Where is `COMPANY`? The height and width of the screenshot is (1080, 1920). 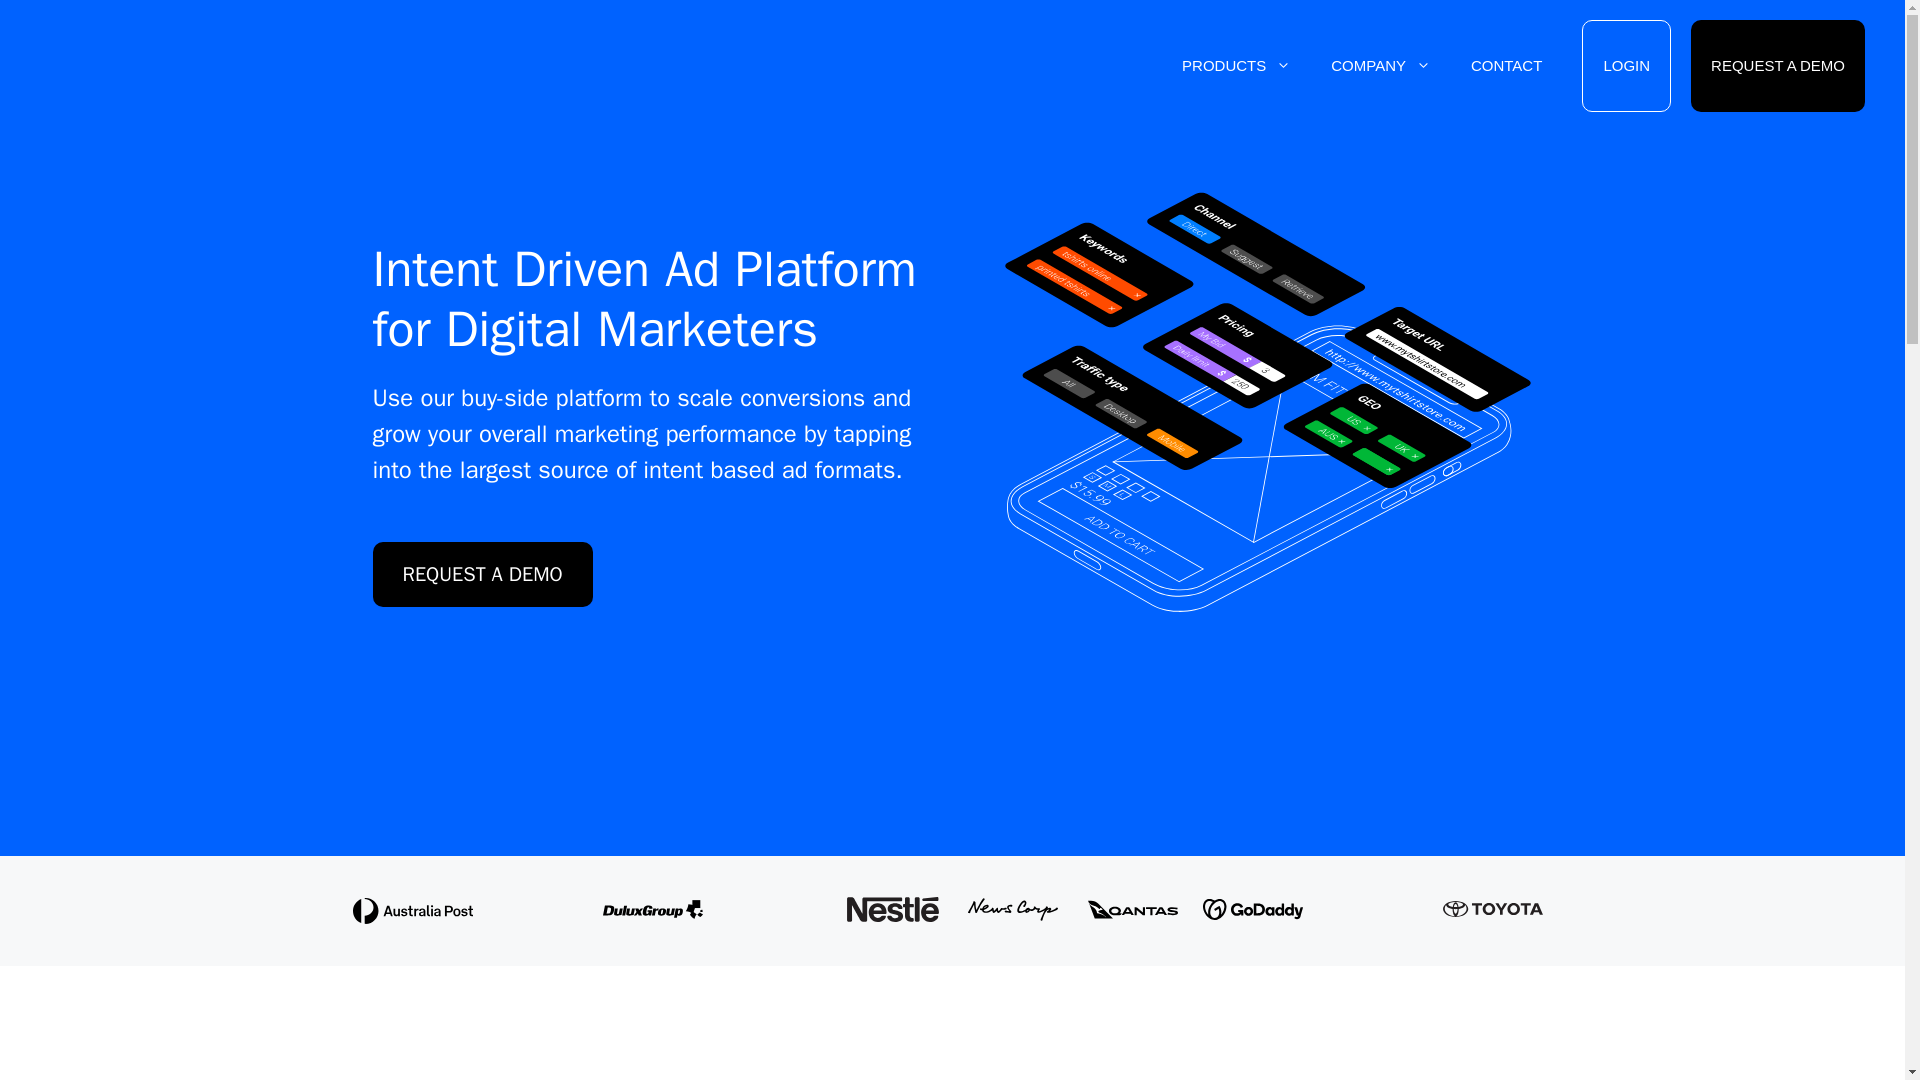
COMPANY is located at coordinates (1381, 65).